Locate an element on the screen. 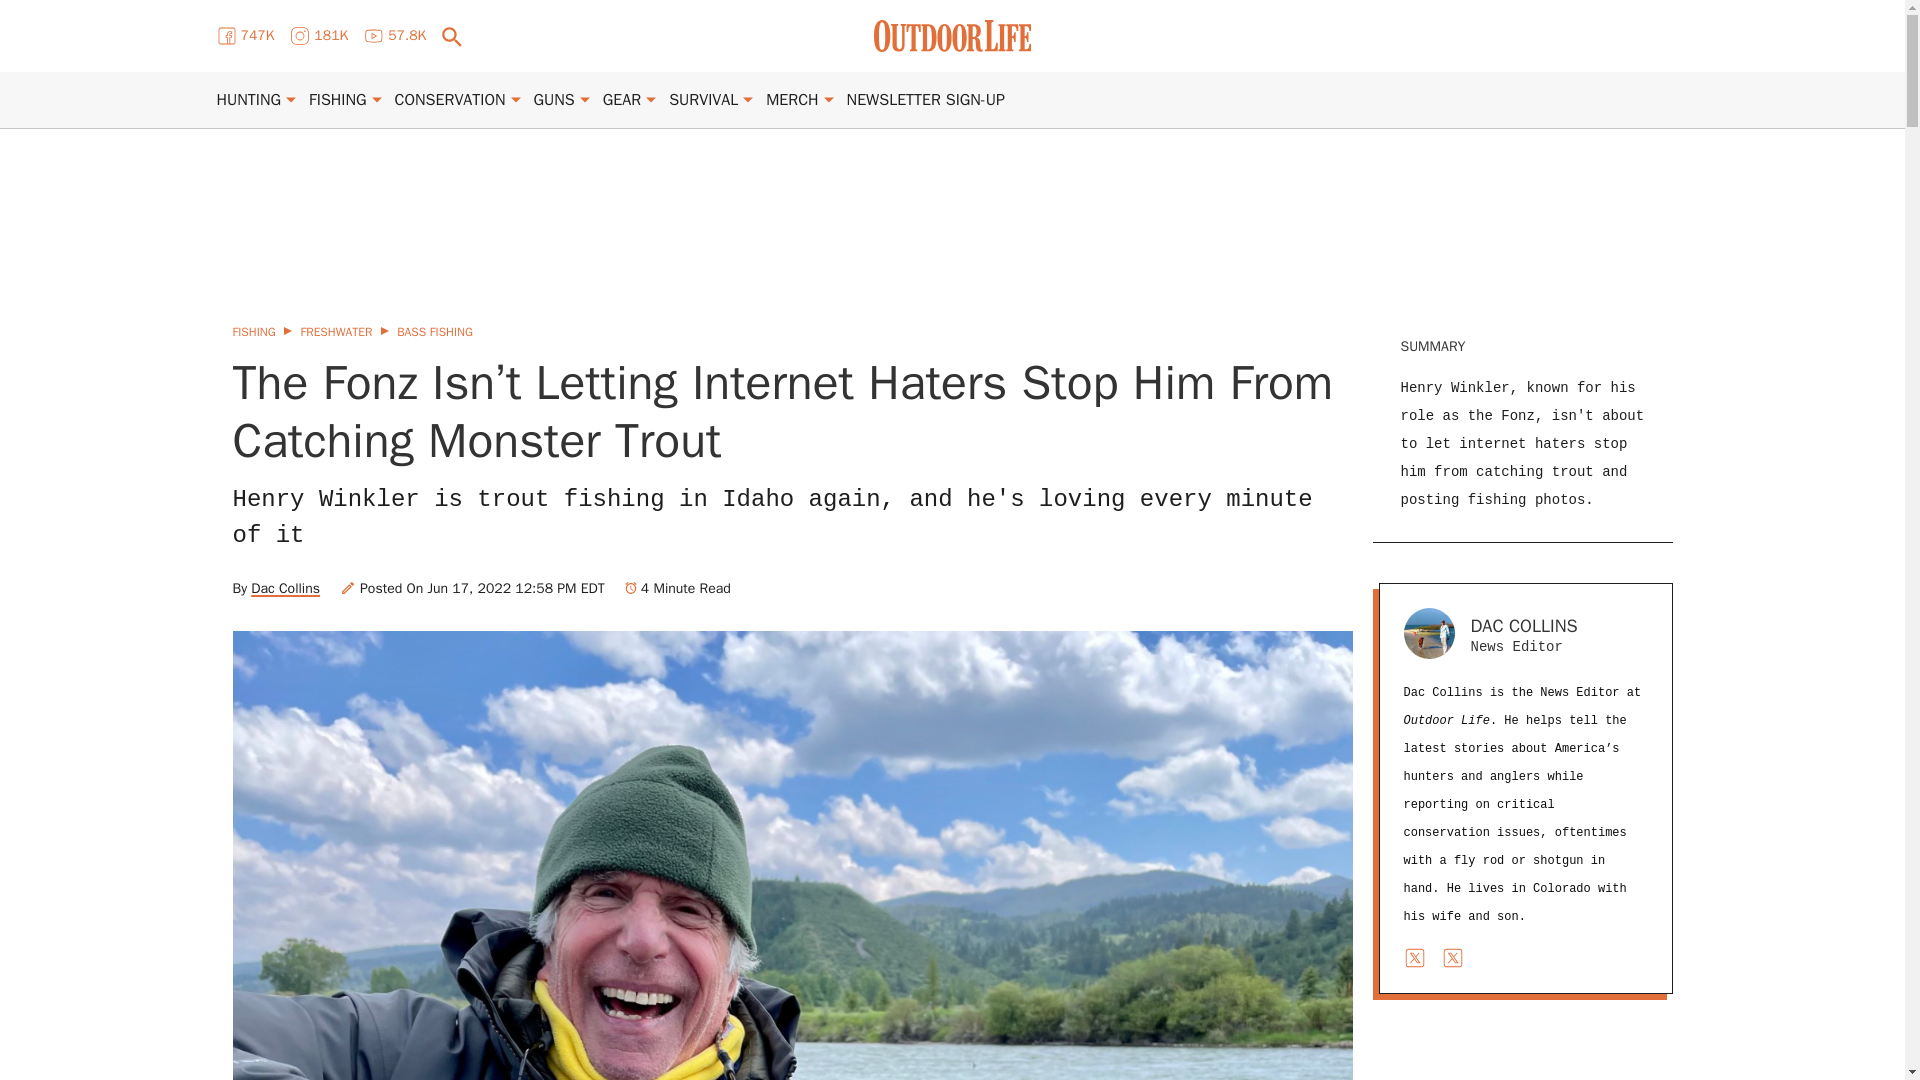 This screenshot has height=1080, width=1920. Merch is located at coordinates (792, 100).